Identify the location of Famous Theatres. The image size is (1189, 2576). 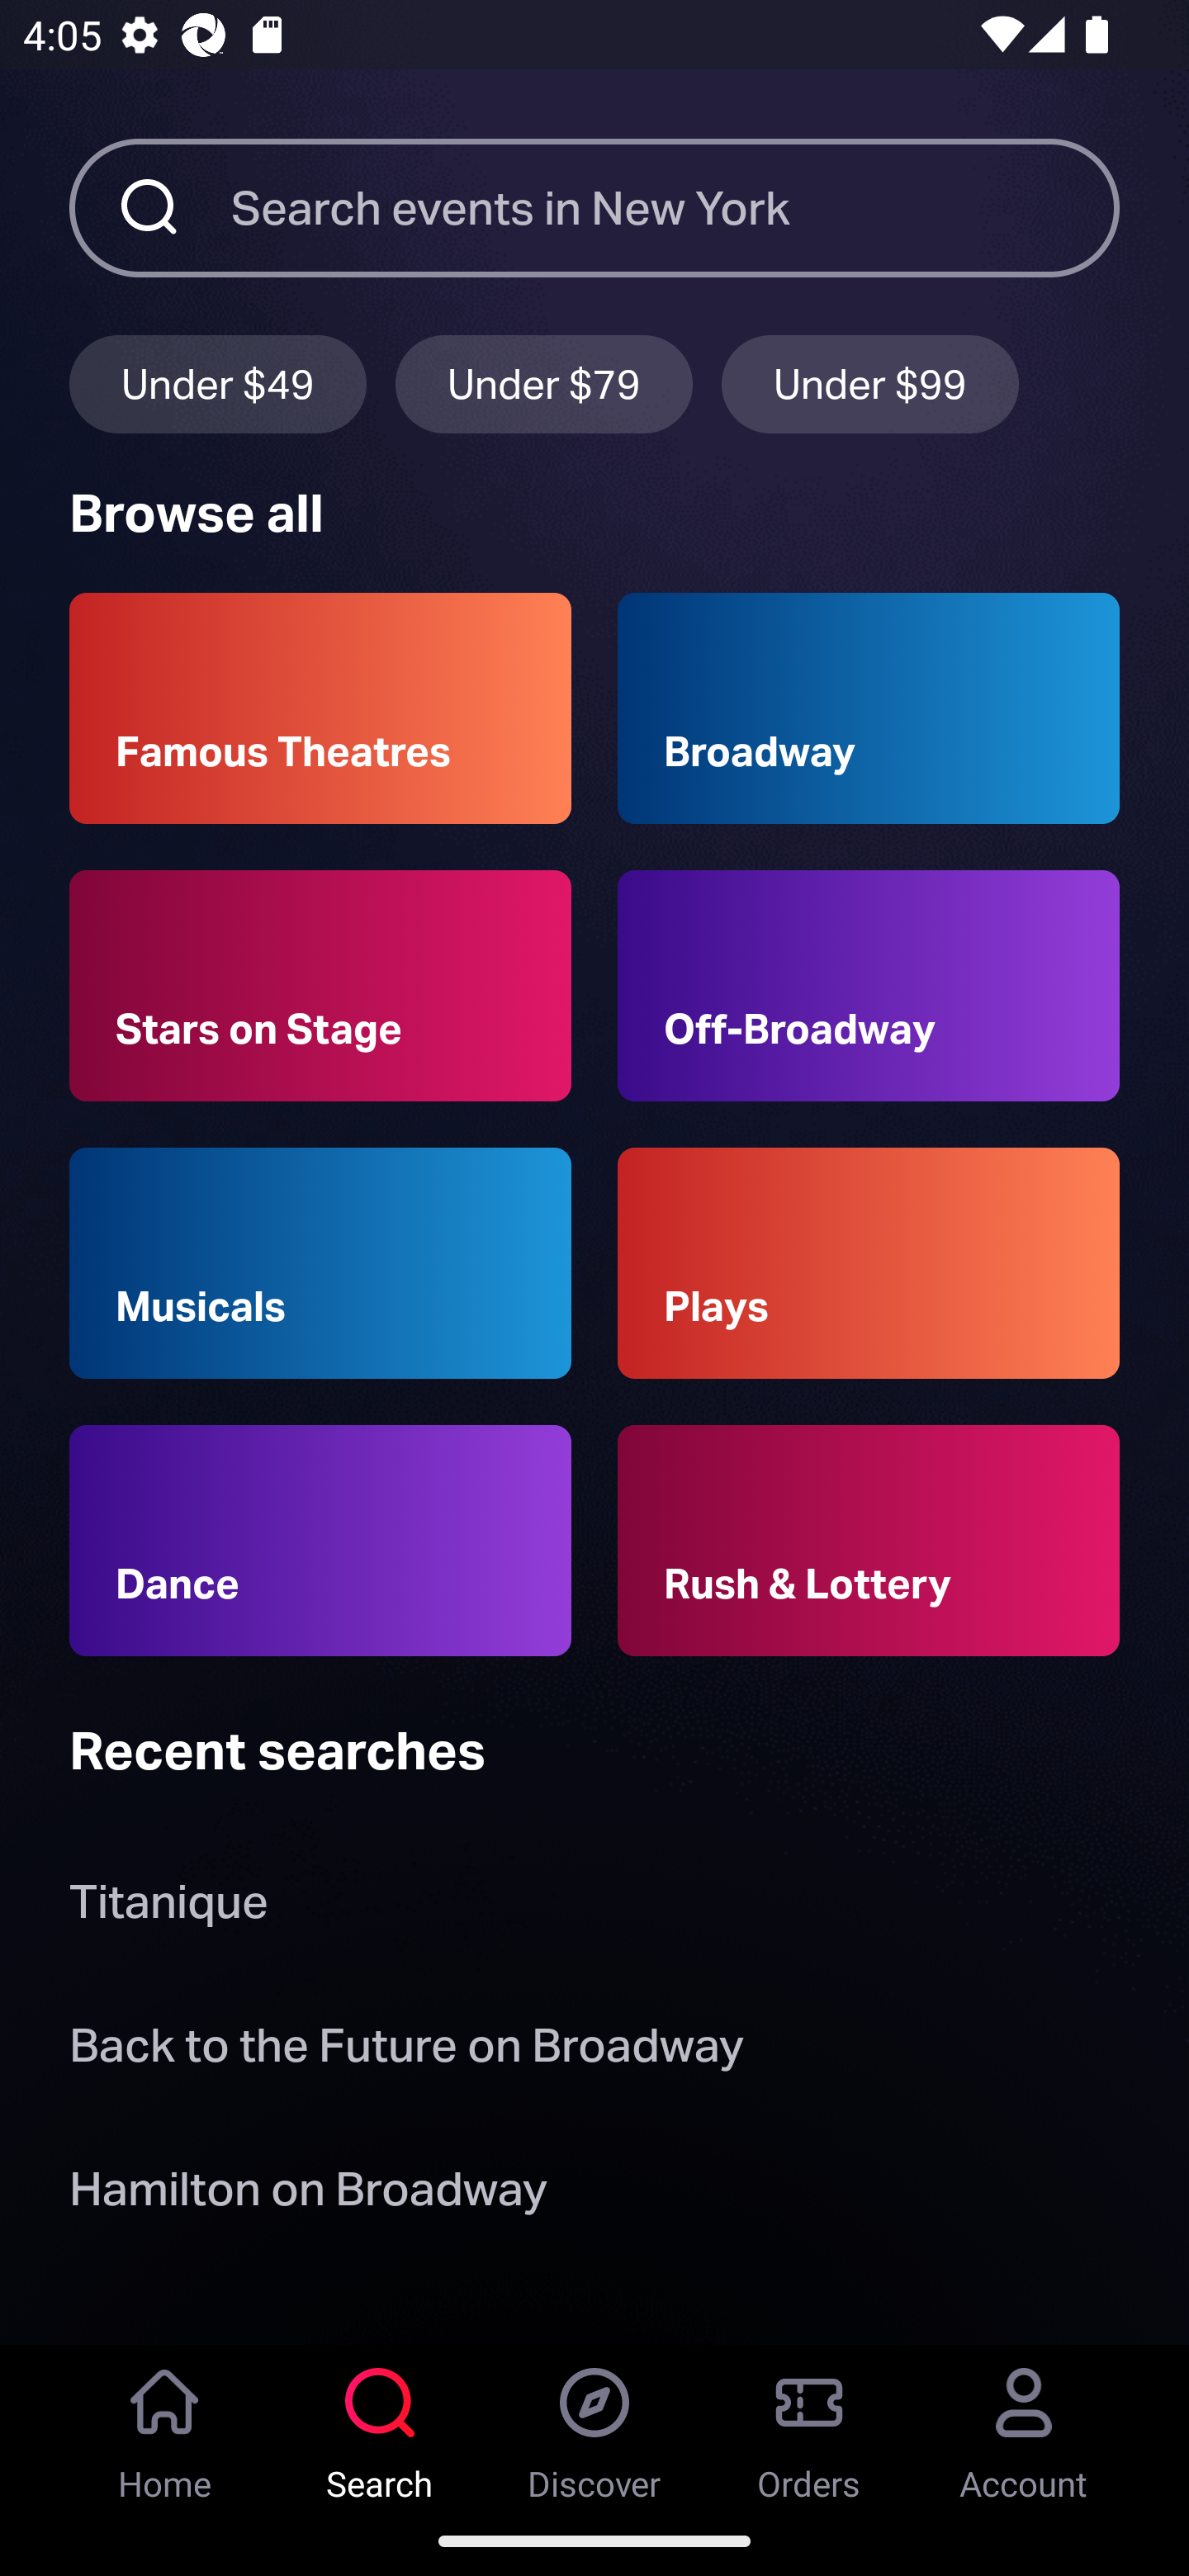
(320, 708).